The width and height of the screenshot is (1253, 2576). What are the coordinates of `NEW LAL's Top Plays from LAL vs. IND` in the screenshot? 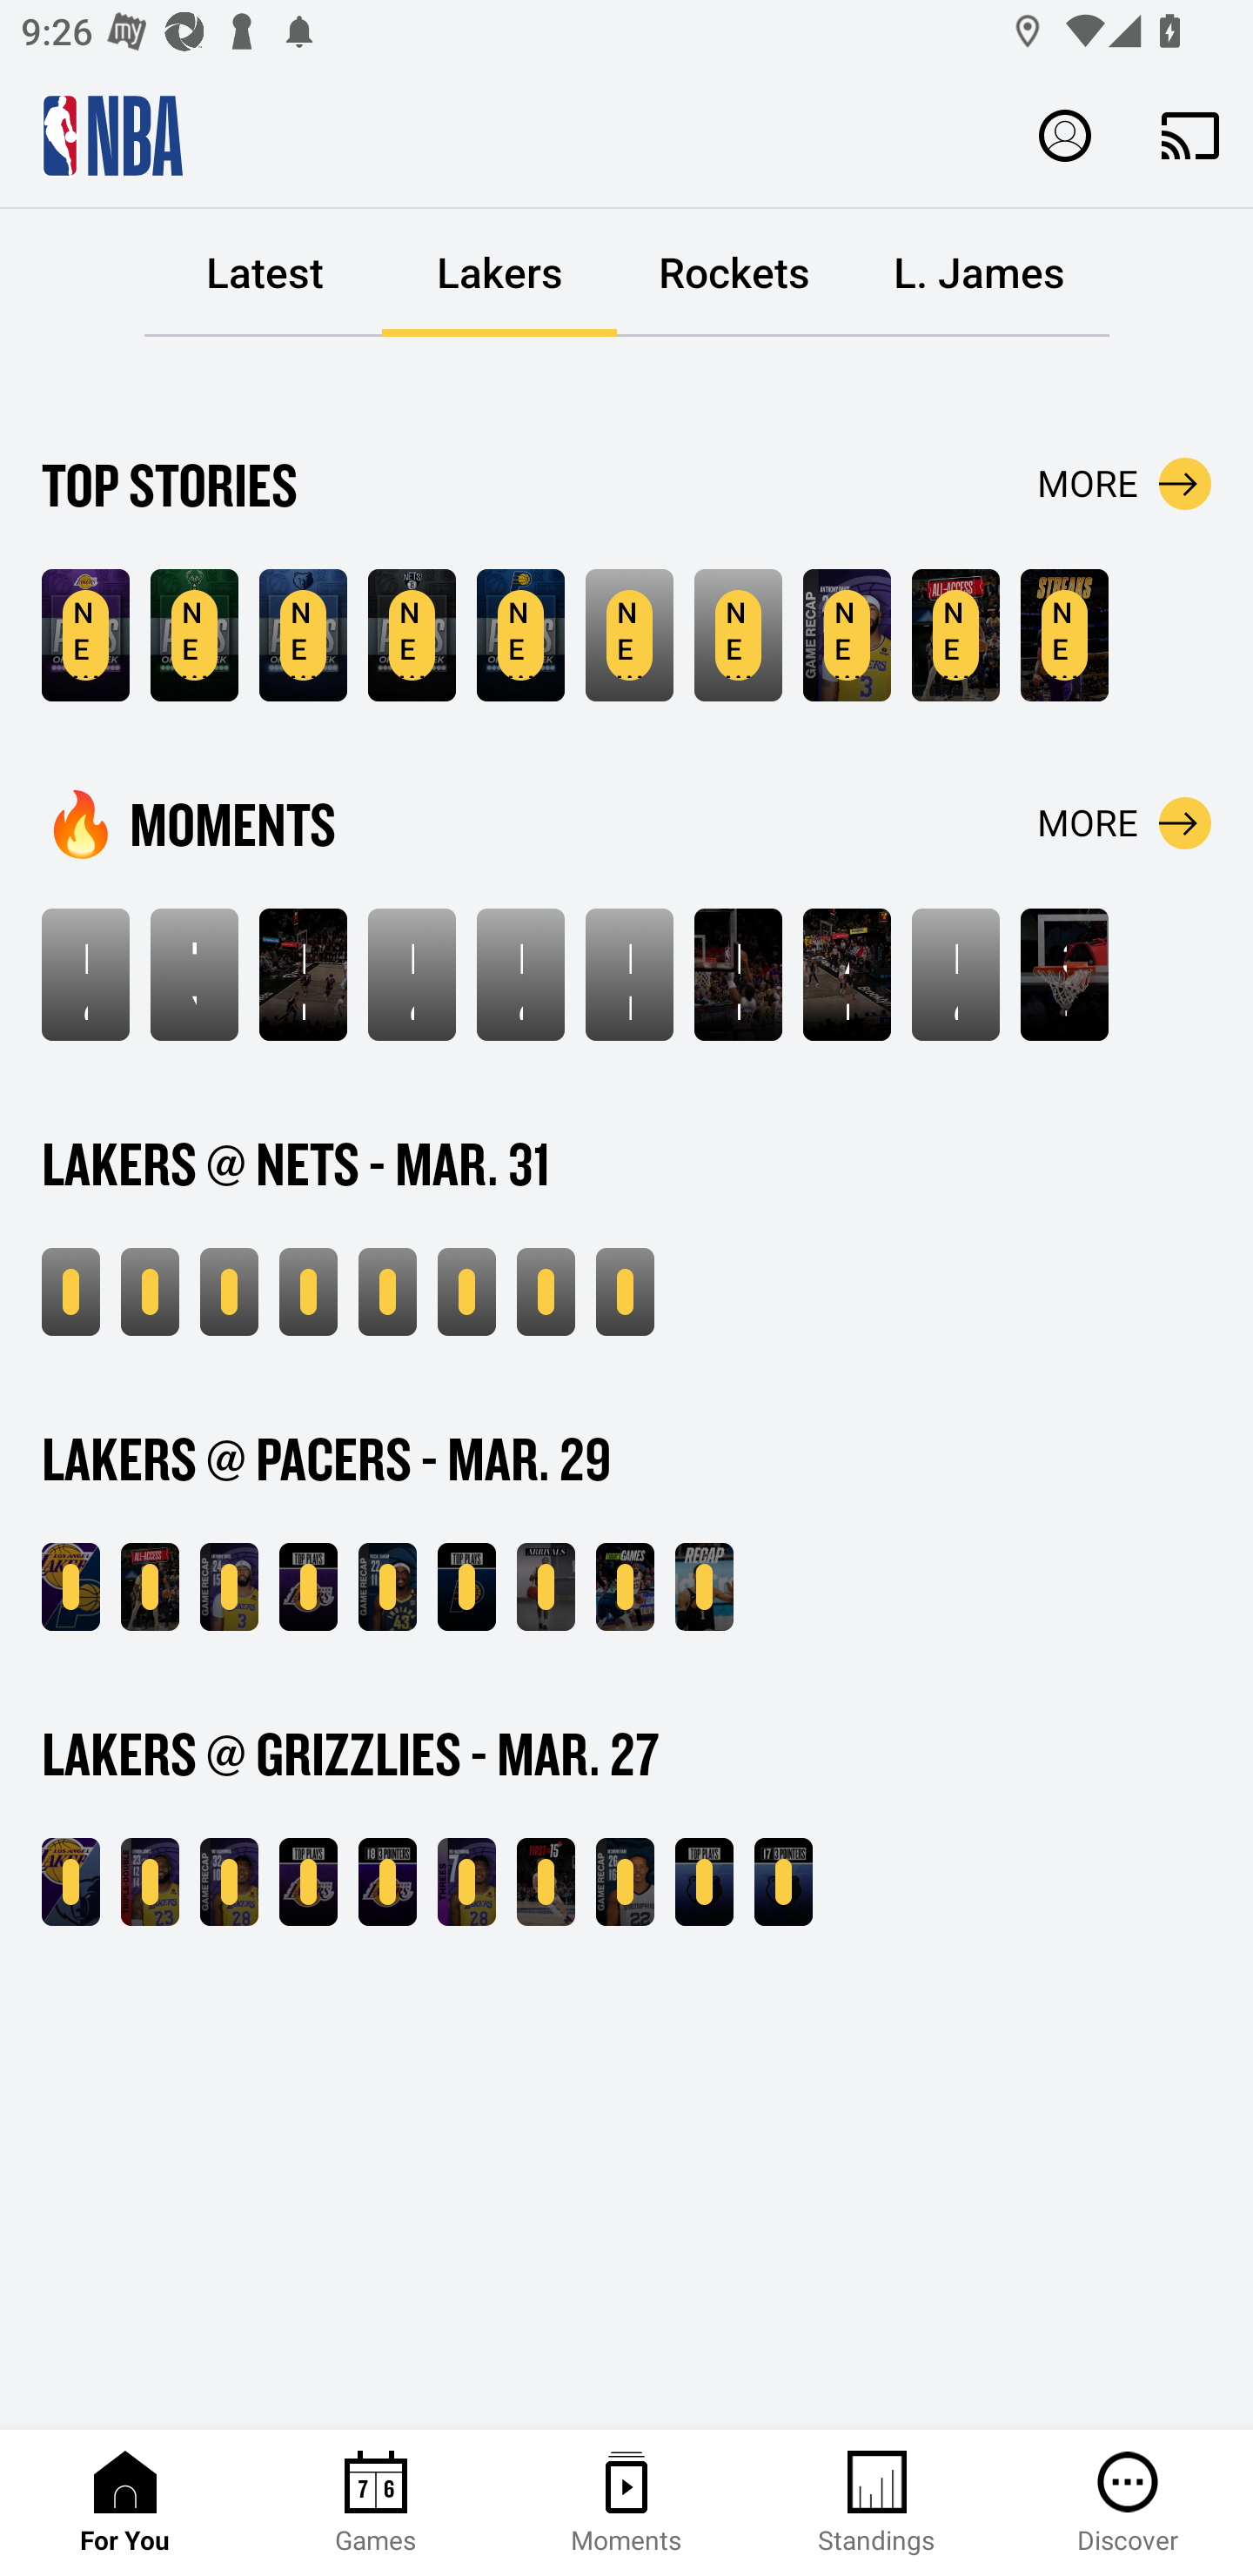 It's located at (308, 1587).